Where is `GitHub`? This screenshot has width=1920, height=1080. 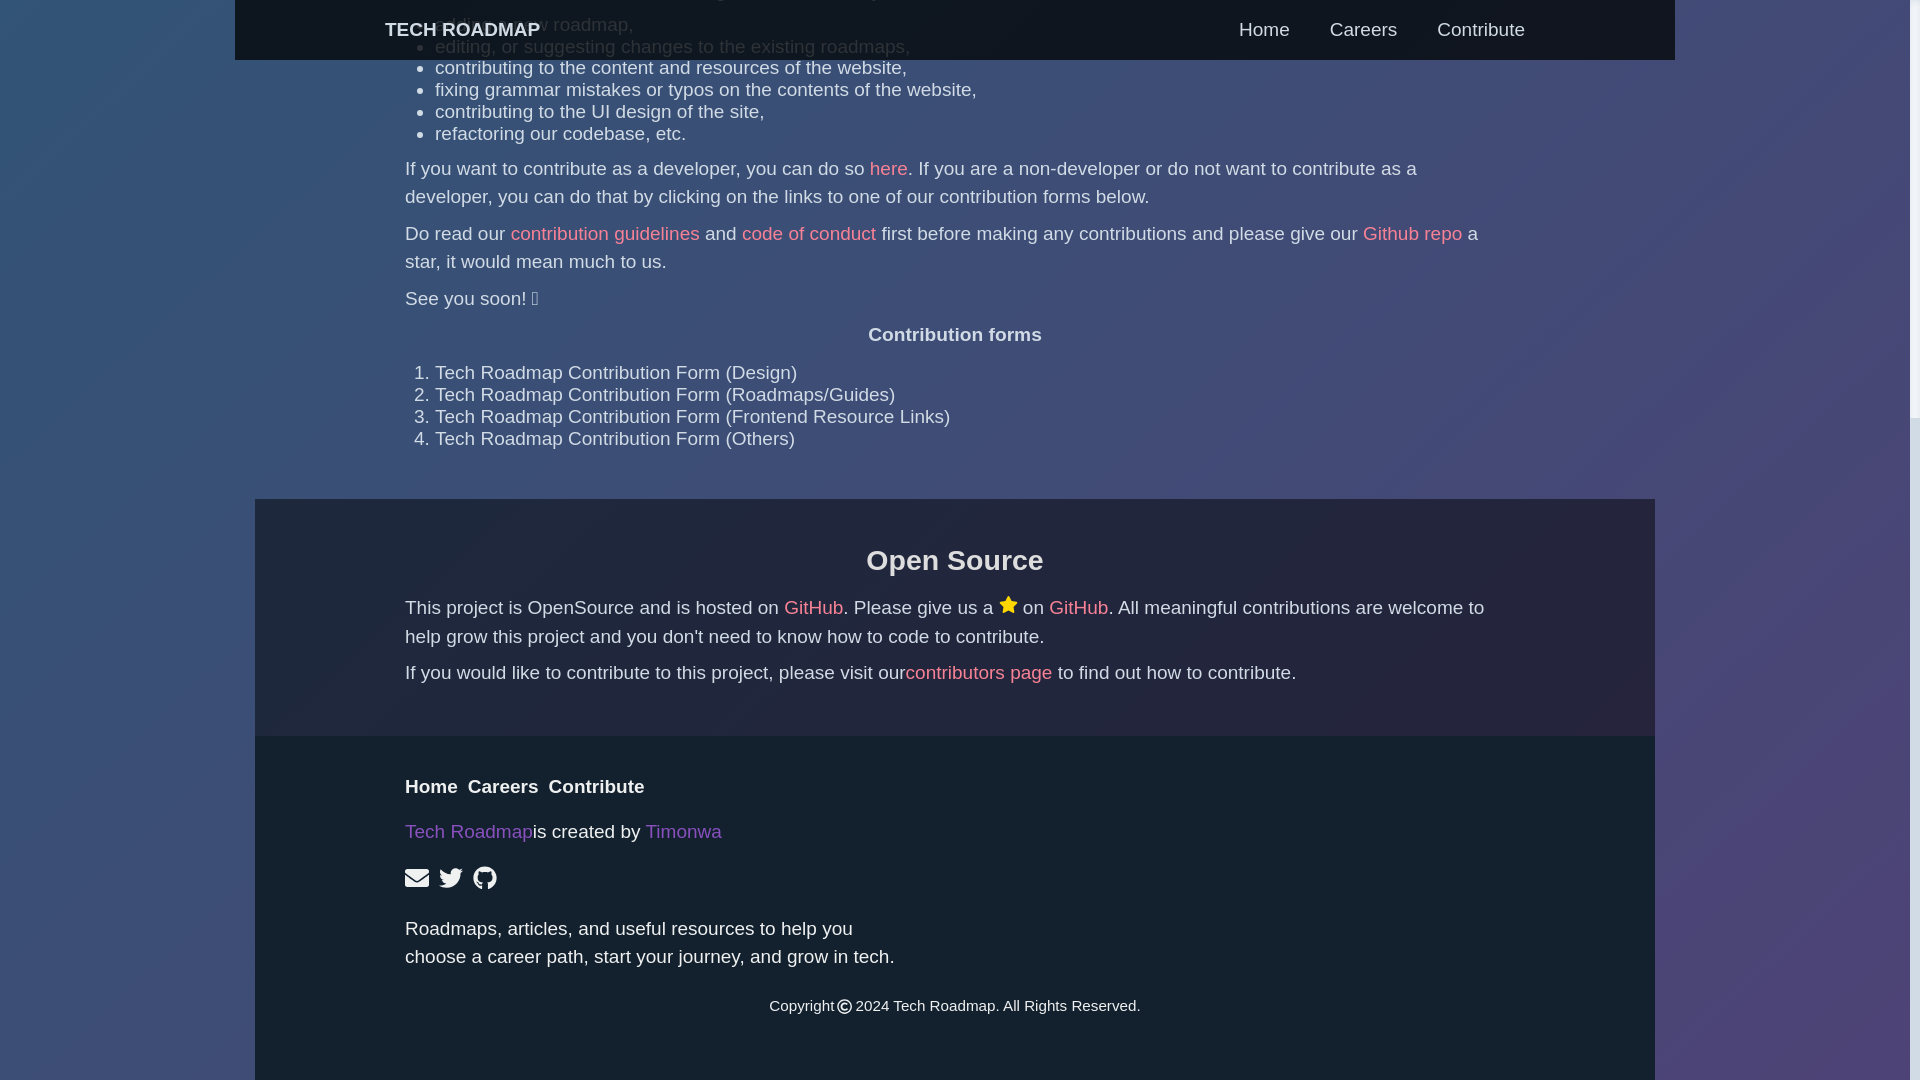 GitHub is located at coordinates (812, 607).